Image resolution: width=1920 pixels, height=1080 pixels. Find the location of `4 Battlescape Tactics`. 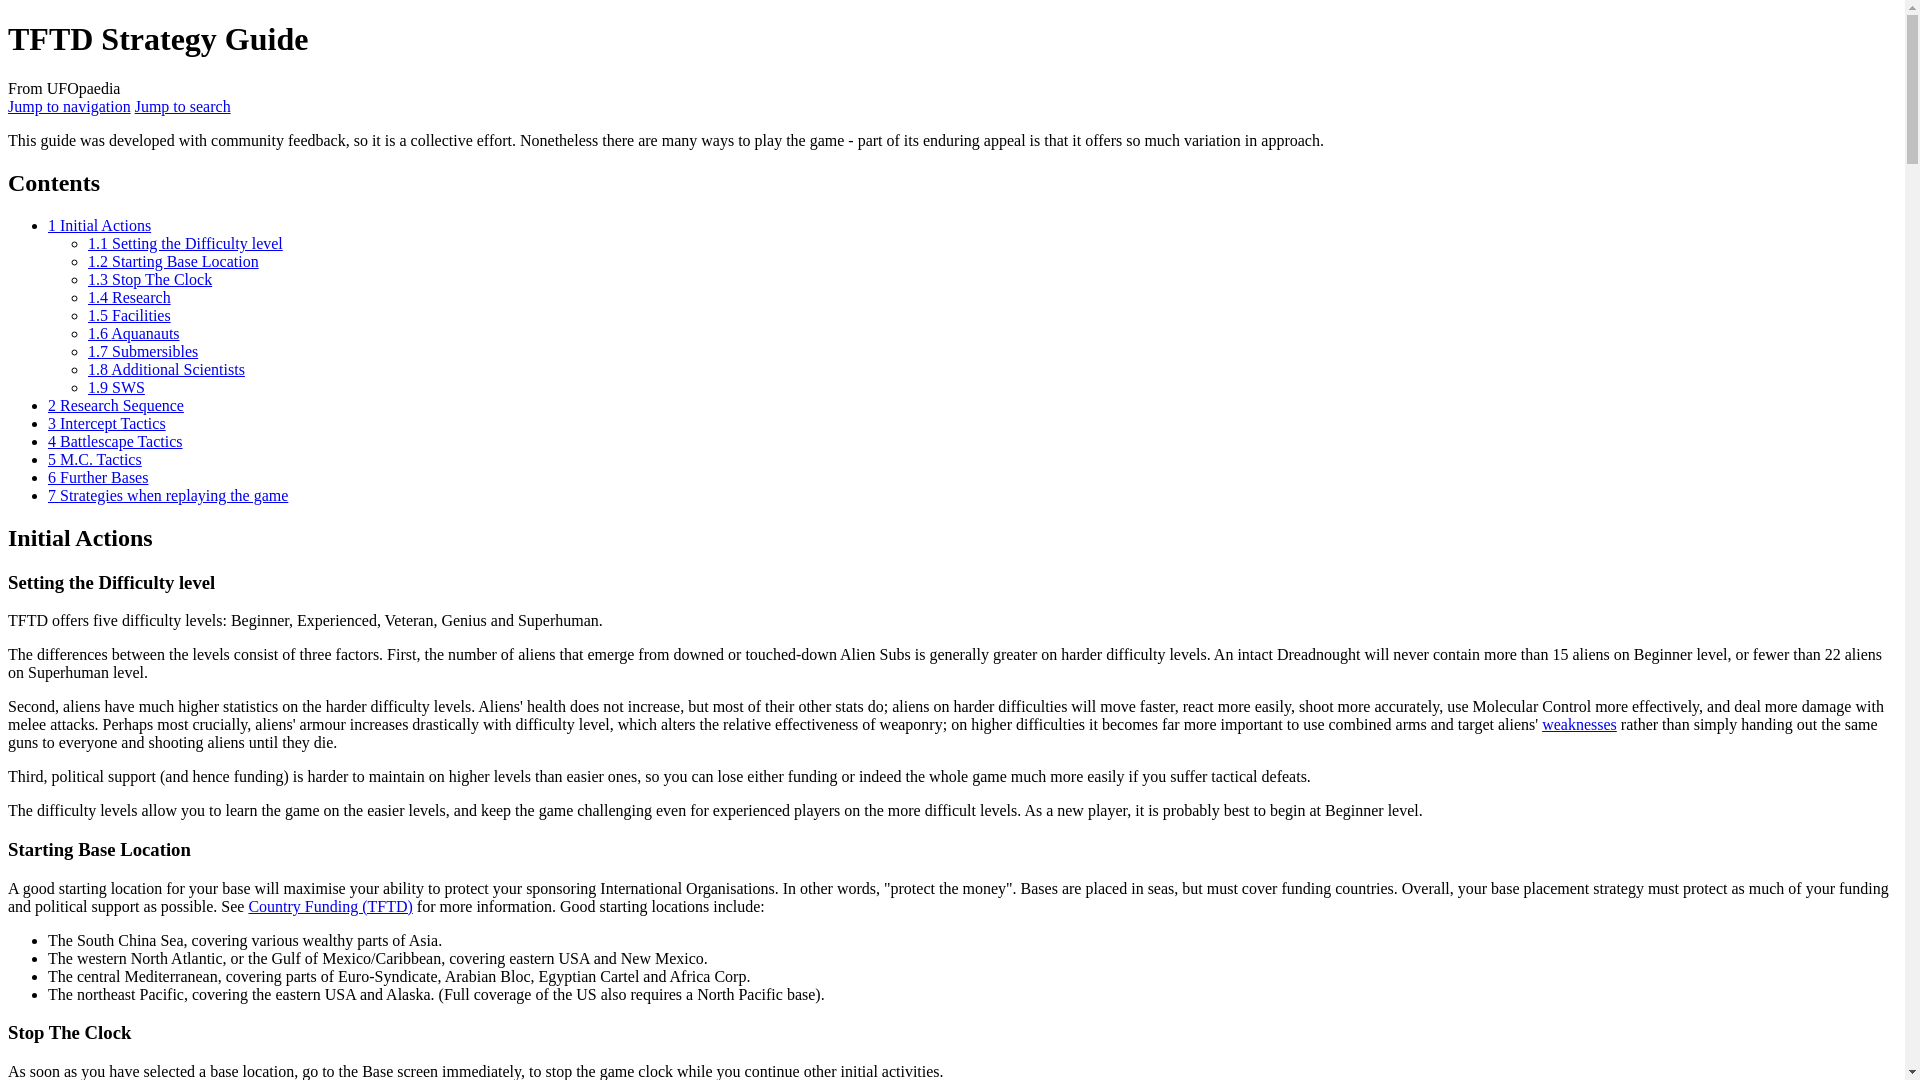

4 Battlescape Tactics is located at coordinates (115, 442).